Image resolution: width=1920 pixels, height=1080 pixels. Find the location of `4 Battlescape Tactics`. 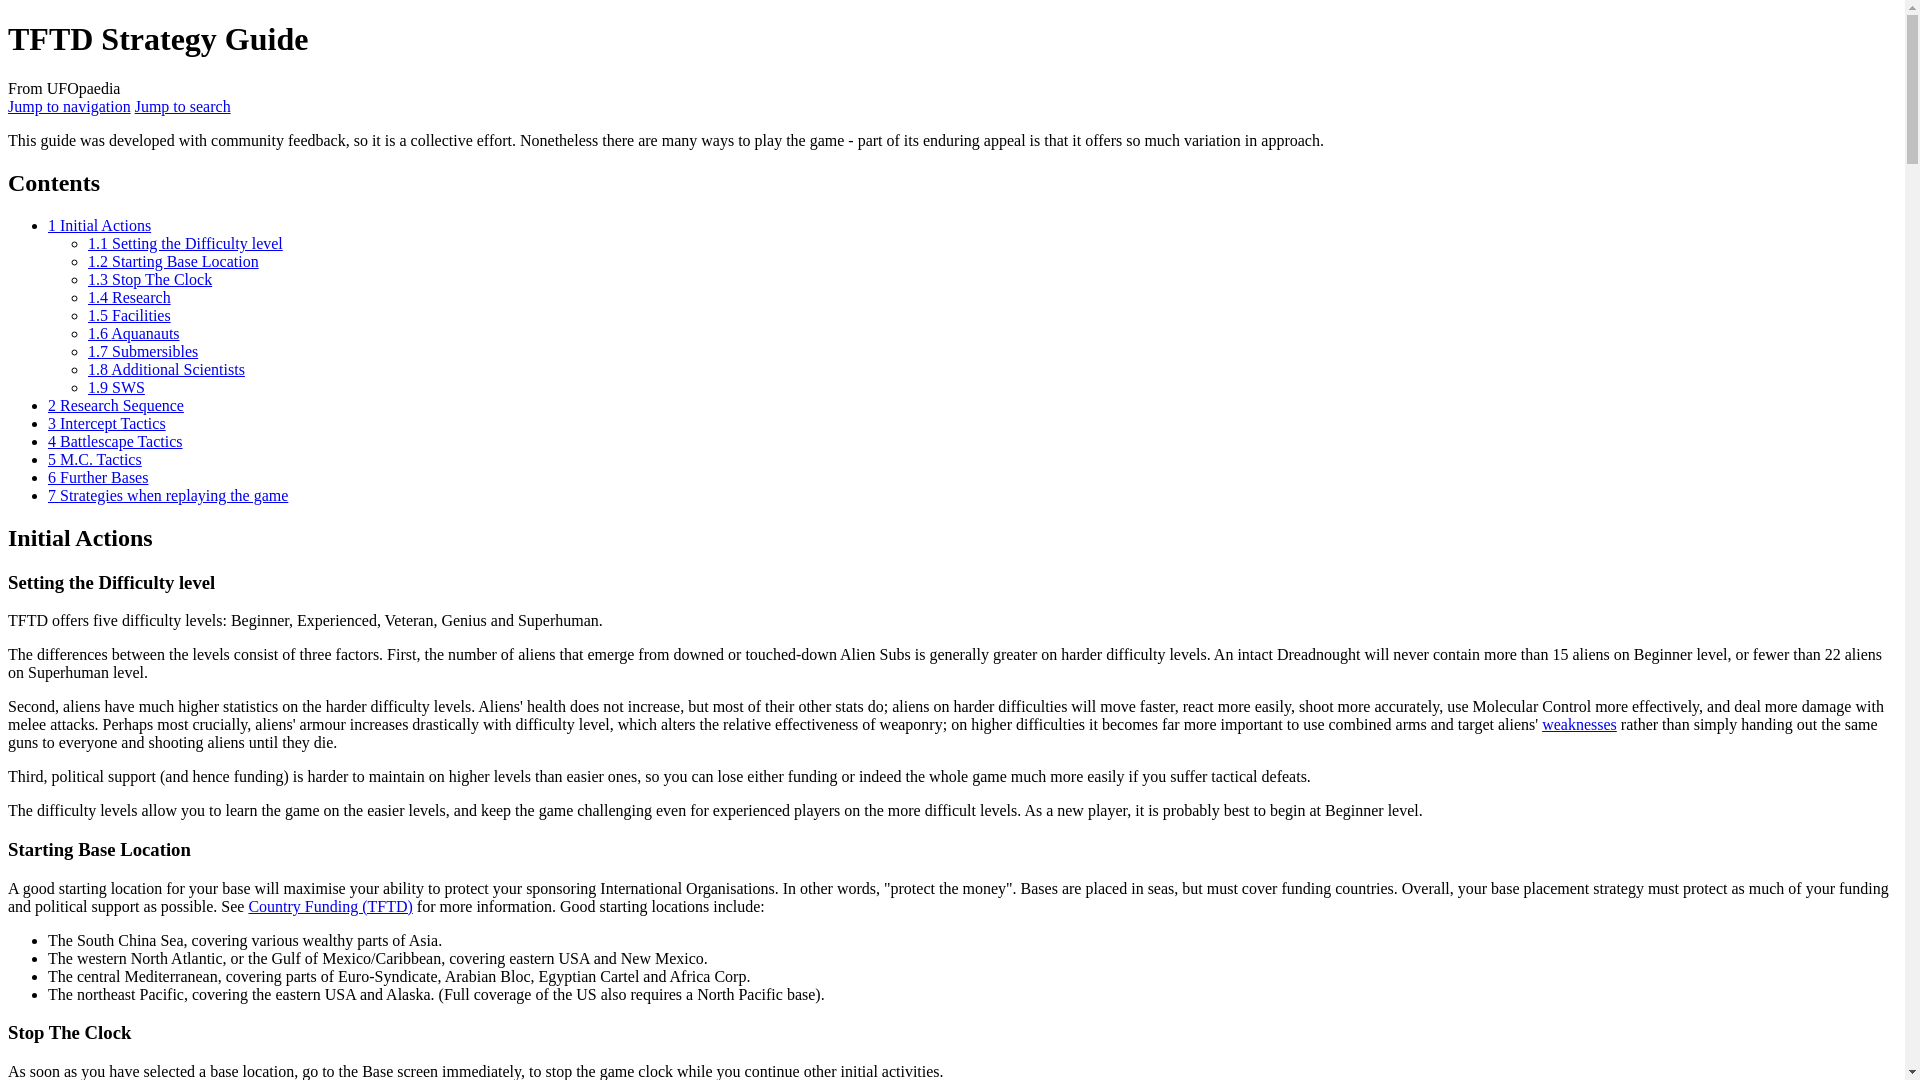

4 Battlescape Tactics is located at coordinates (115, 442).